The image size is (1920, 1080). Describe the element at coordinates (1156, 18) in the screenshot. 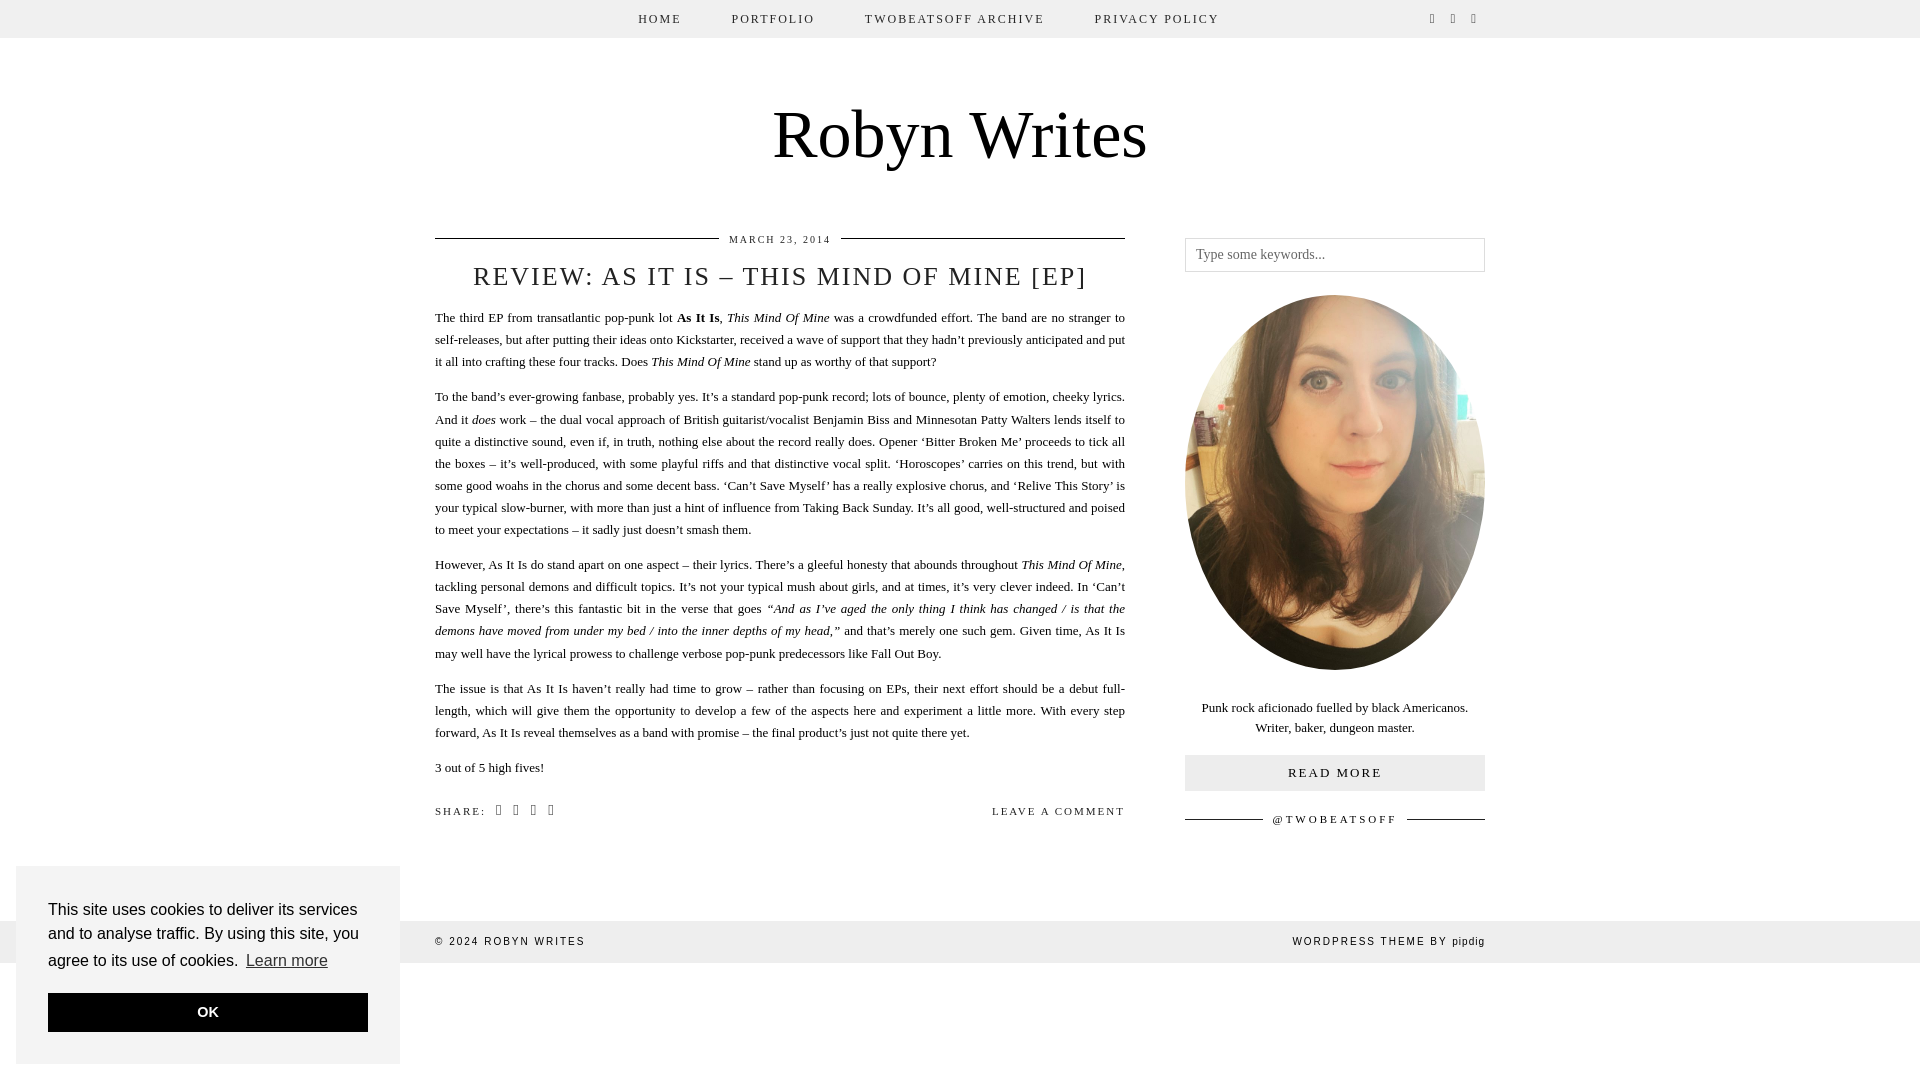

I see `PRIVACY POLICY` at that location.